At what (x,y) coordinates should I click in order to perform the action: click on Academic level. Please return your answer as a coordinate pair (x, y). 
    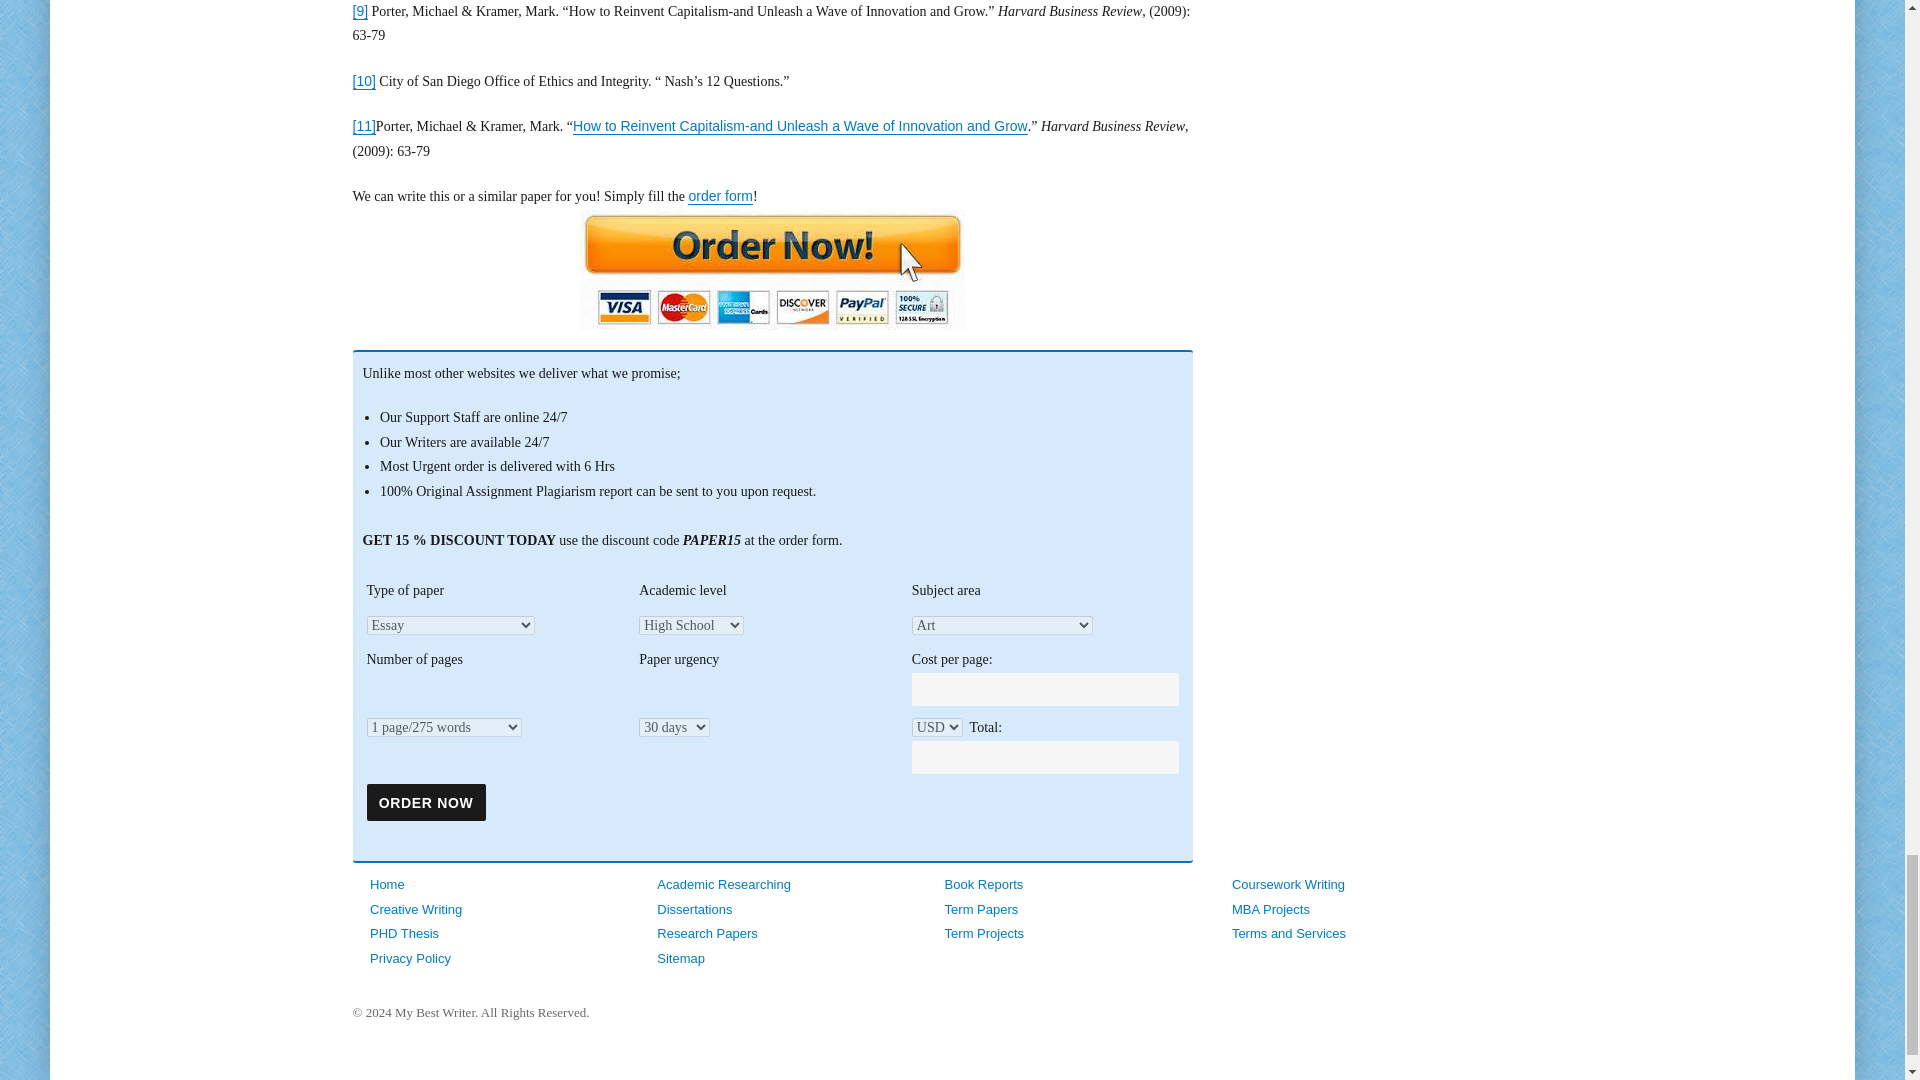
    Looking at the image, I should click on (692, 625).